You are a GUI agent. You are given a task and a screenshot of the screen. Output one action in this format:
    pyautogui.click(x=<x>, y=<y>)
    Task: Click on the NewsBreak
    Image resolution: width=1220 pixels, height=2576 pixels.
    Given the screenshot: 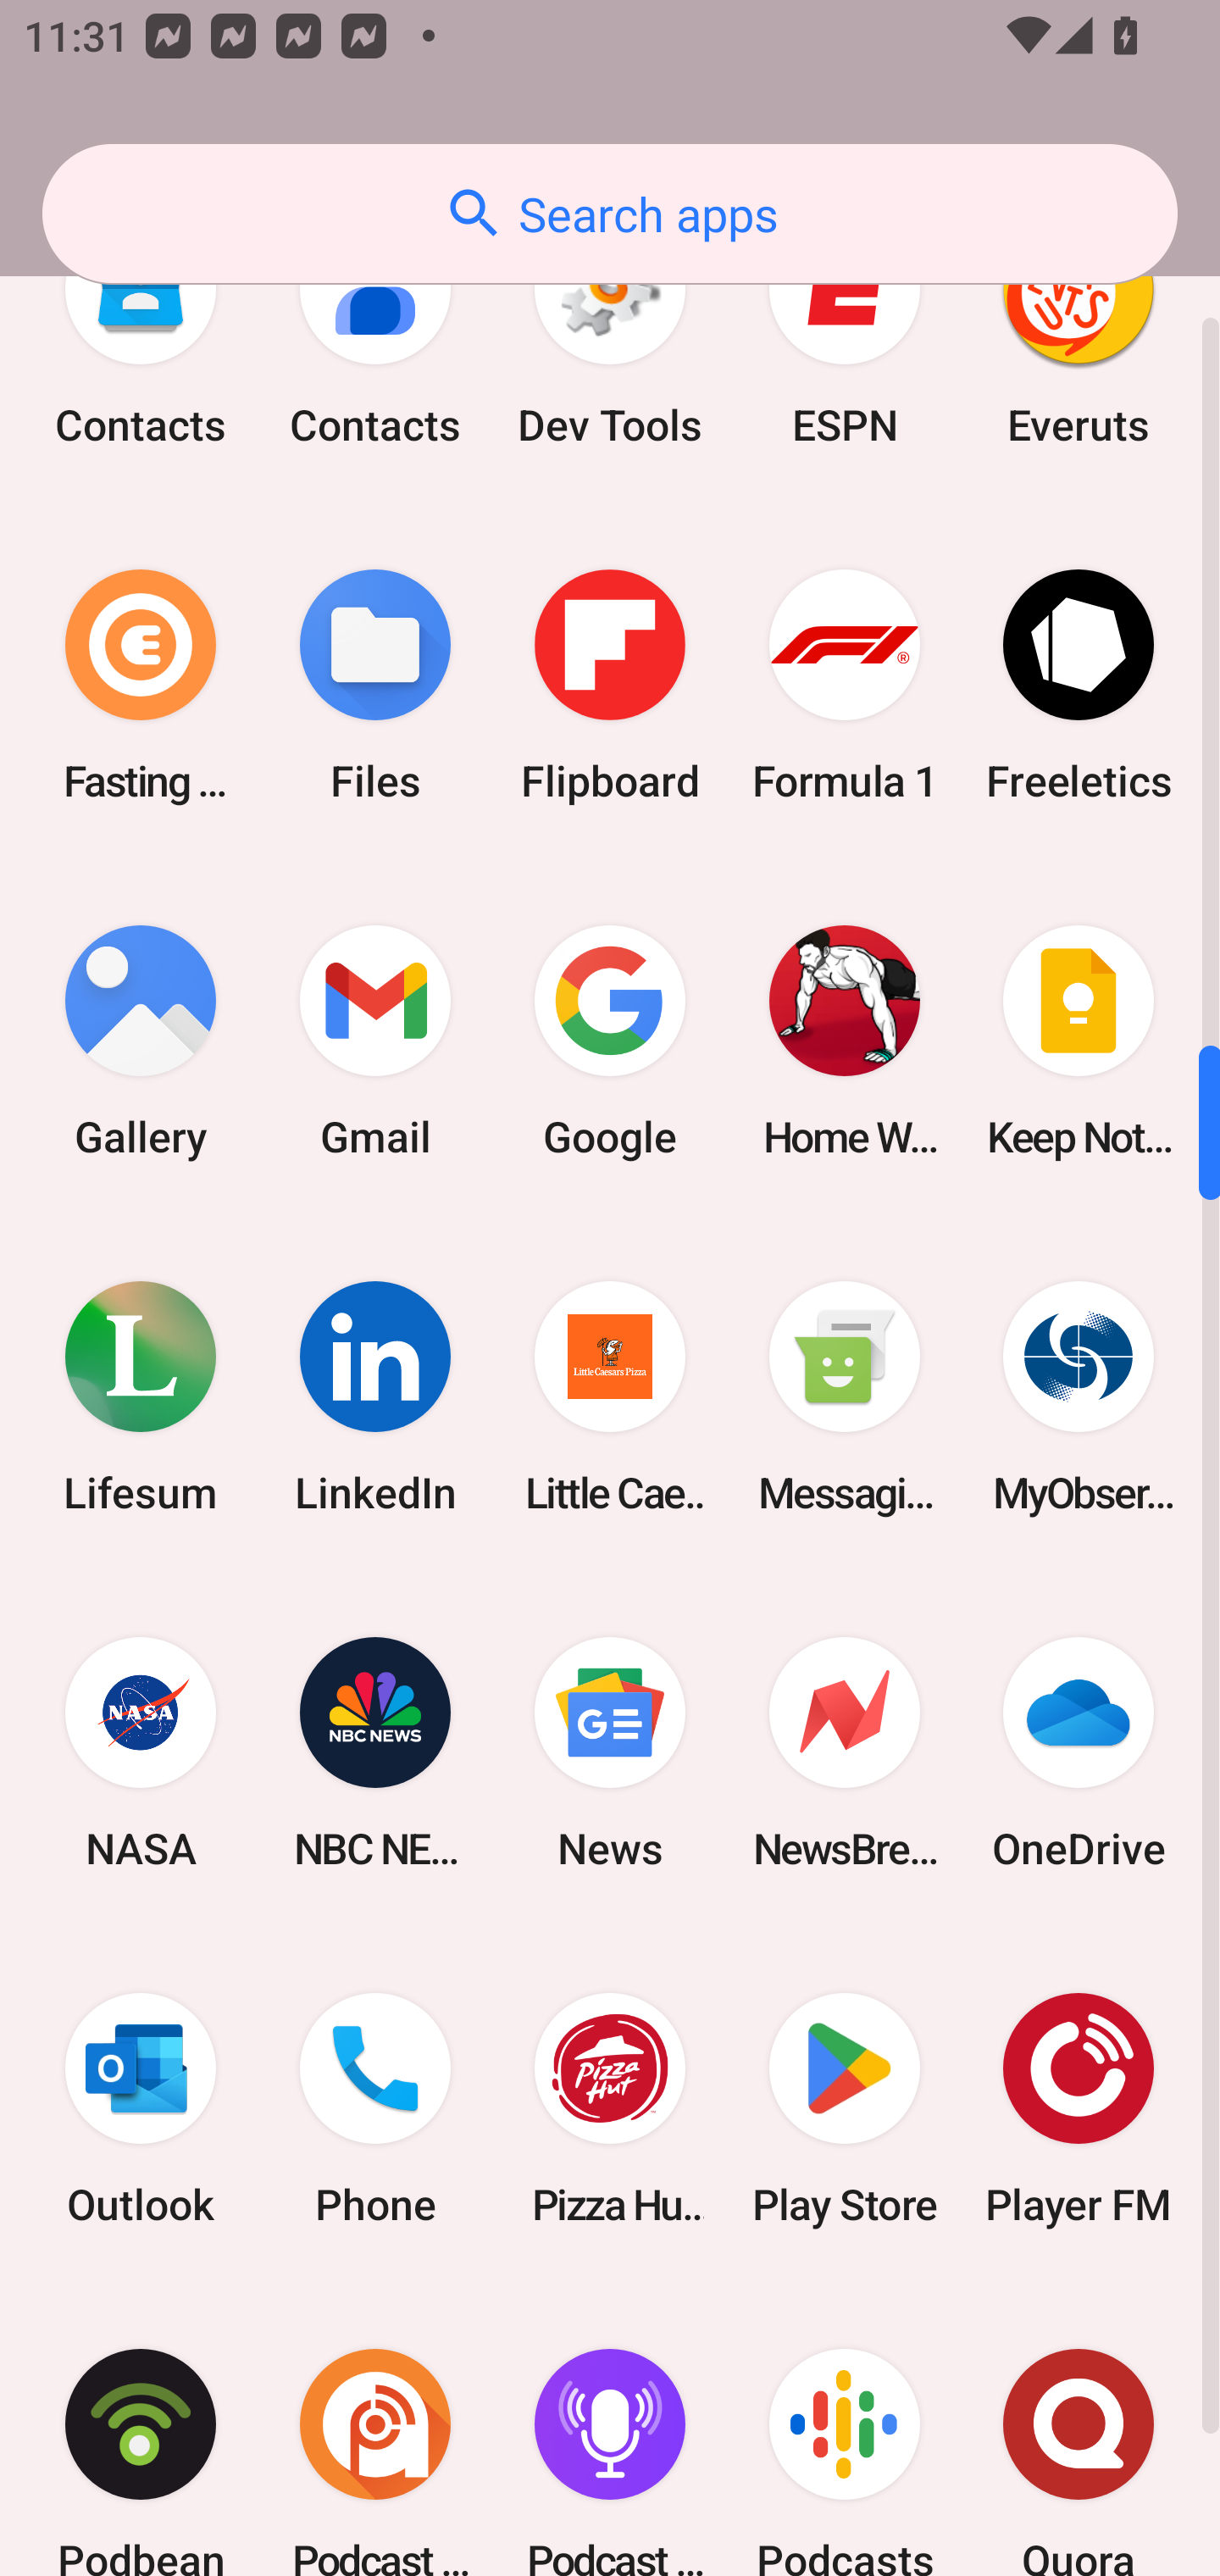 What is the action you would take?
    pyautogui.click(x=844, y=1754)
    